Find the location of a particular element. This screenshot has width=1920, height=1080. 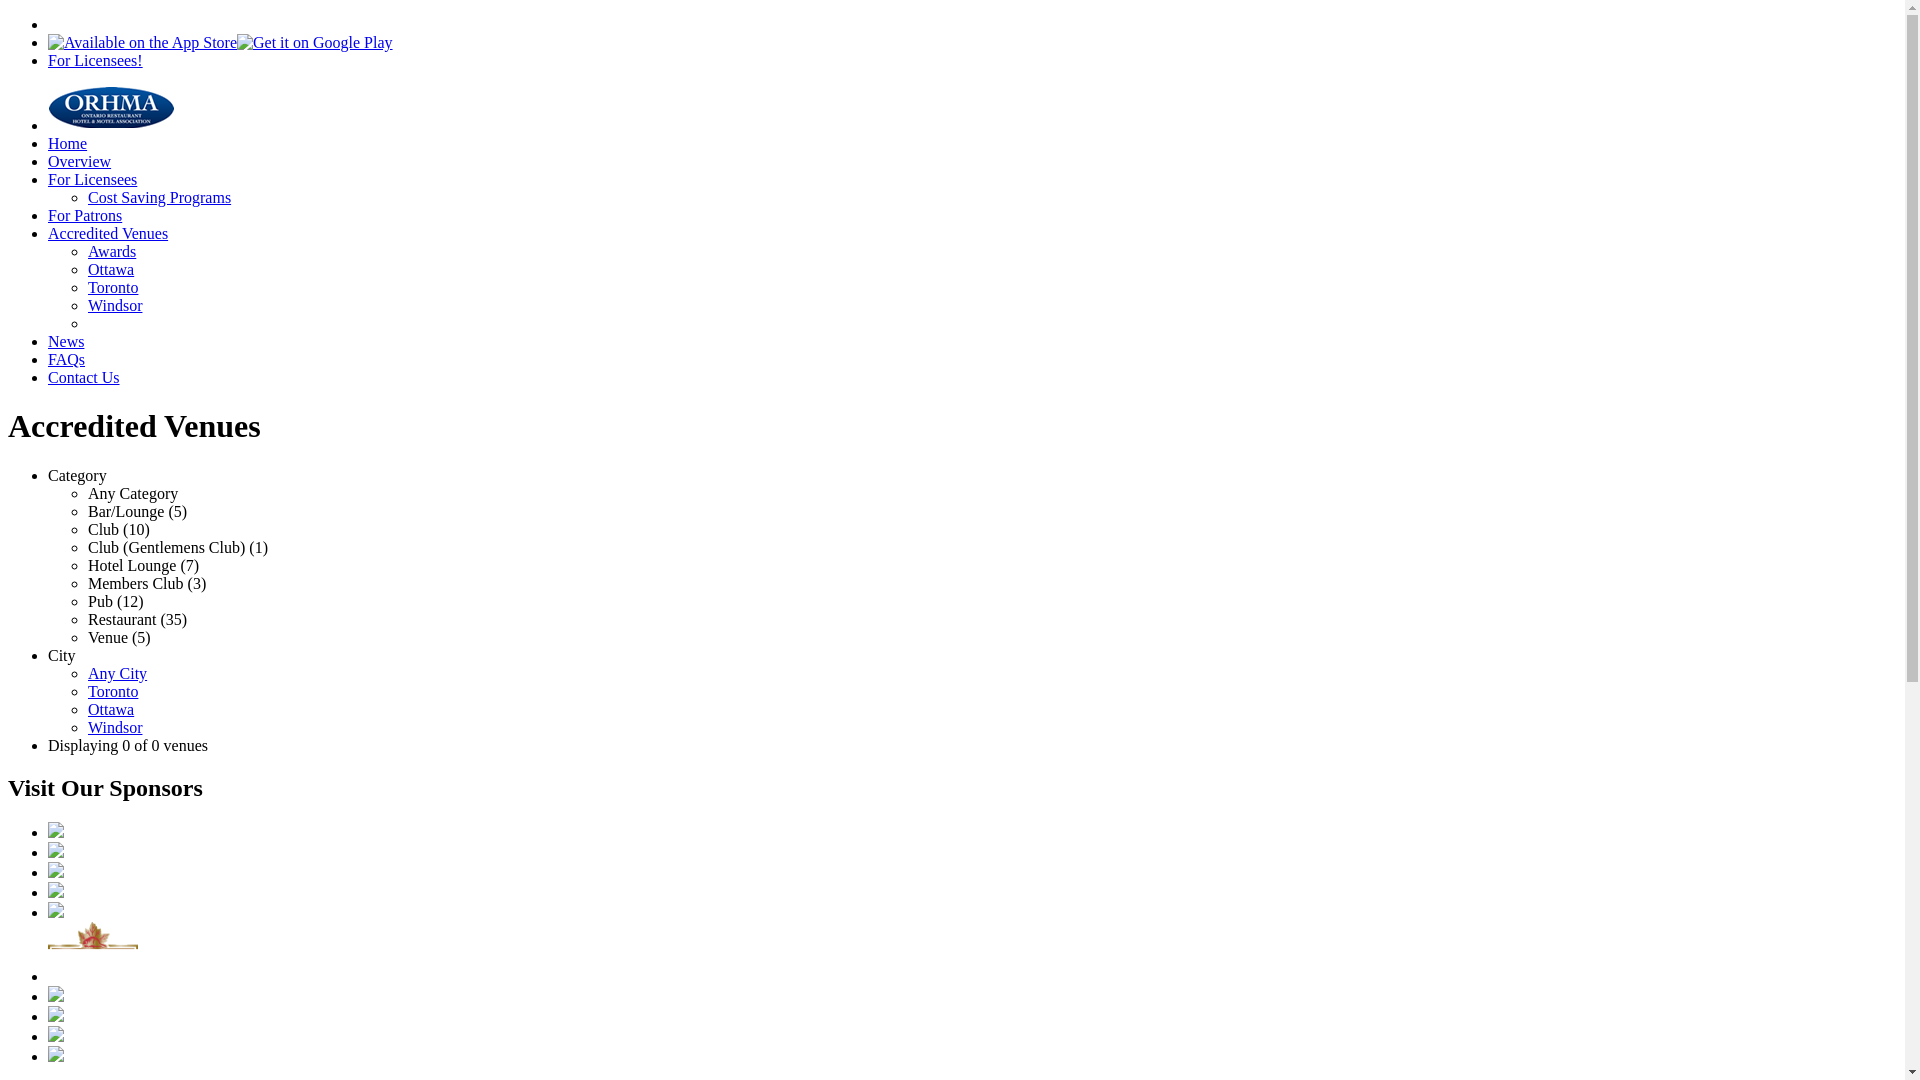

Windsor is located at coordinates (115, 274).